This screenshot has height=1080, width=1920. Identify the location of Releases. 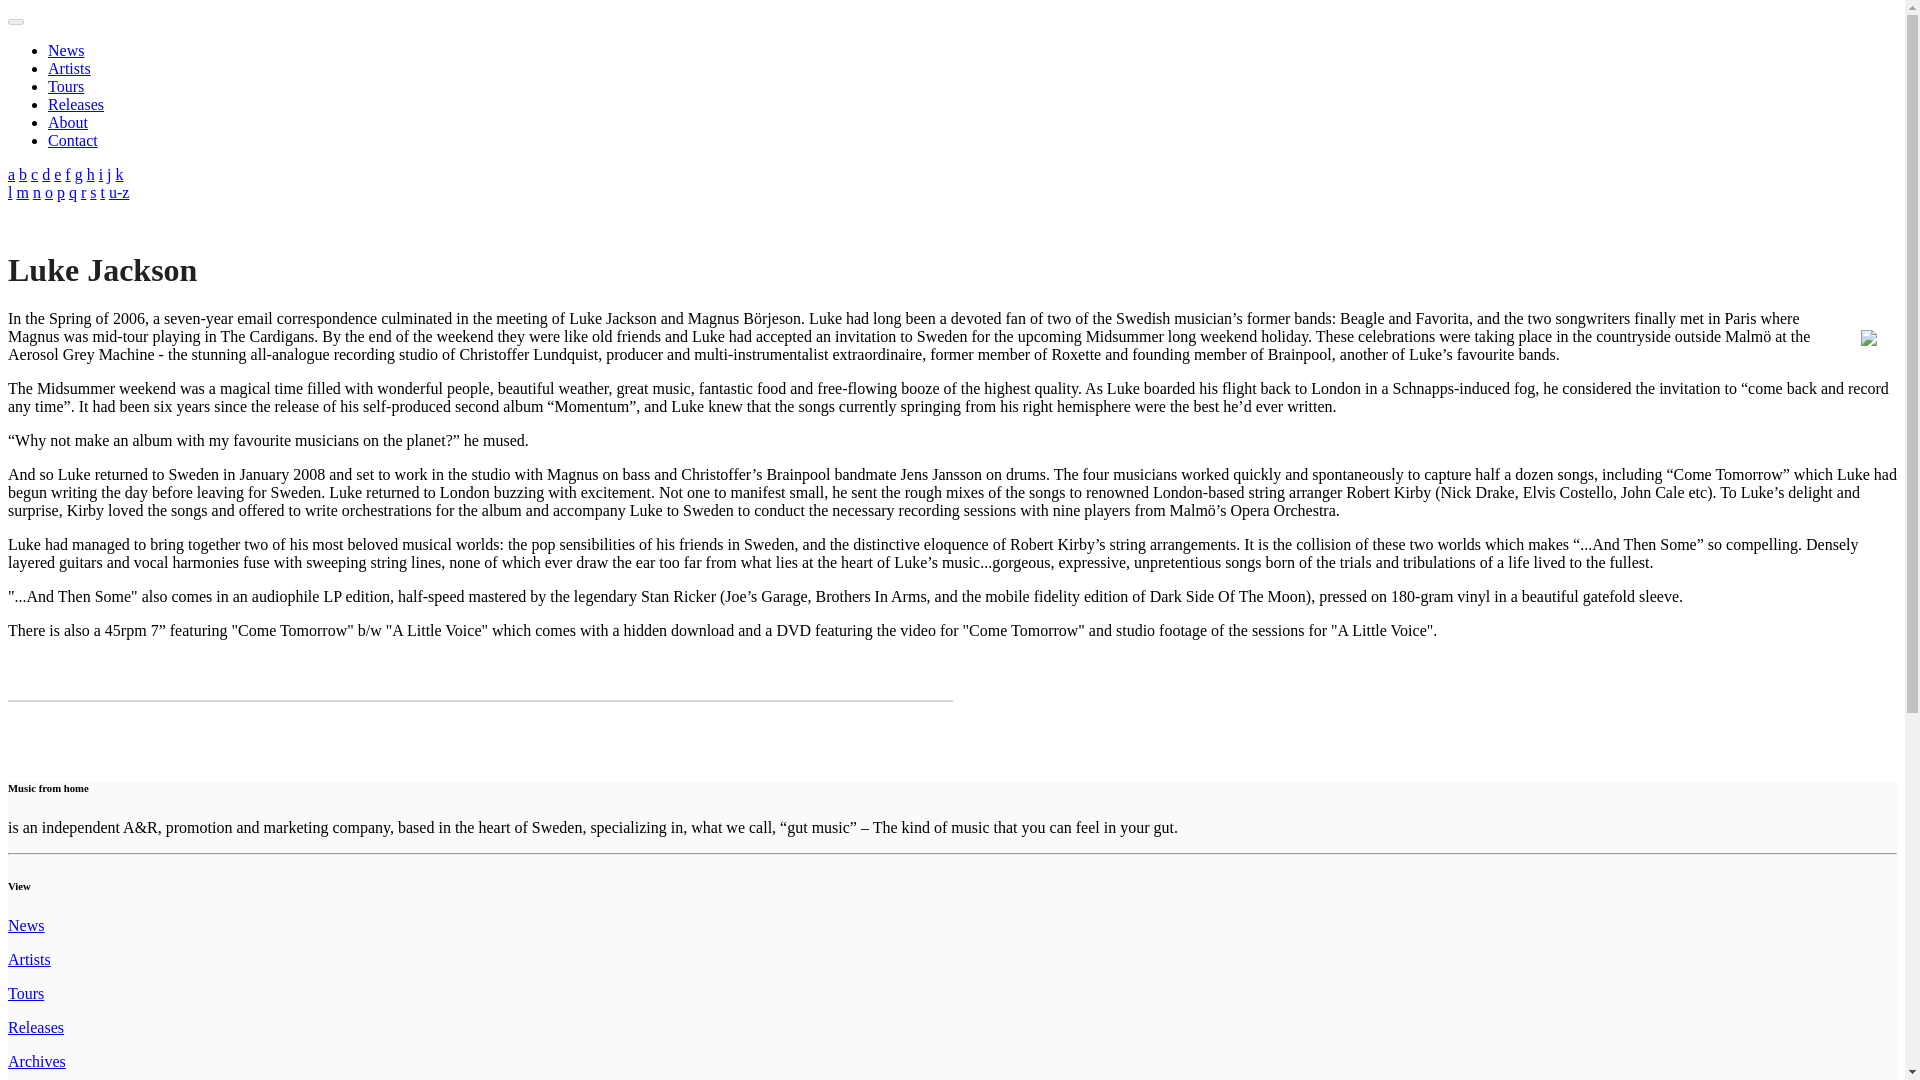
(76, 104).